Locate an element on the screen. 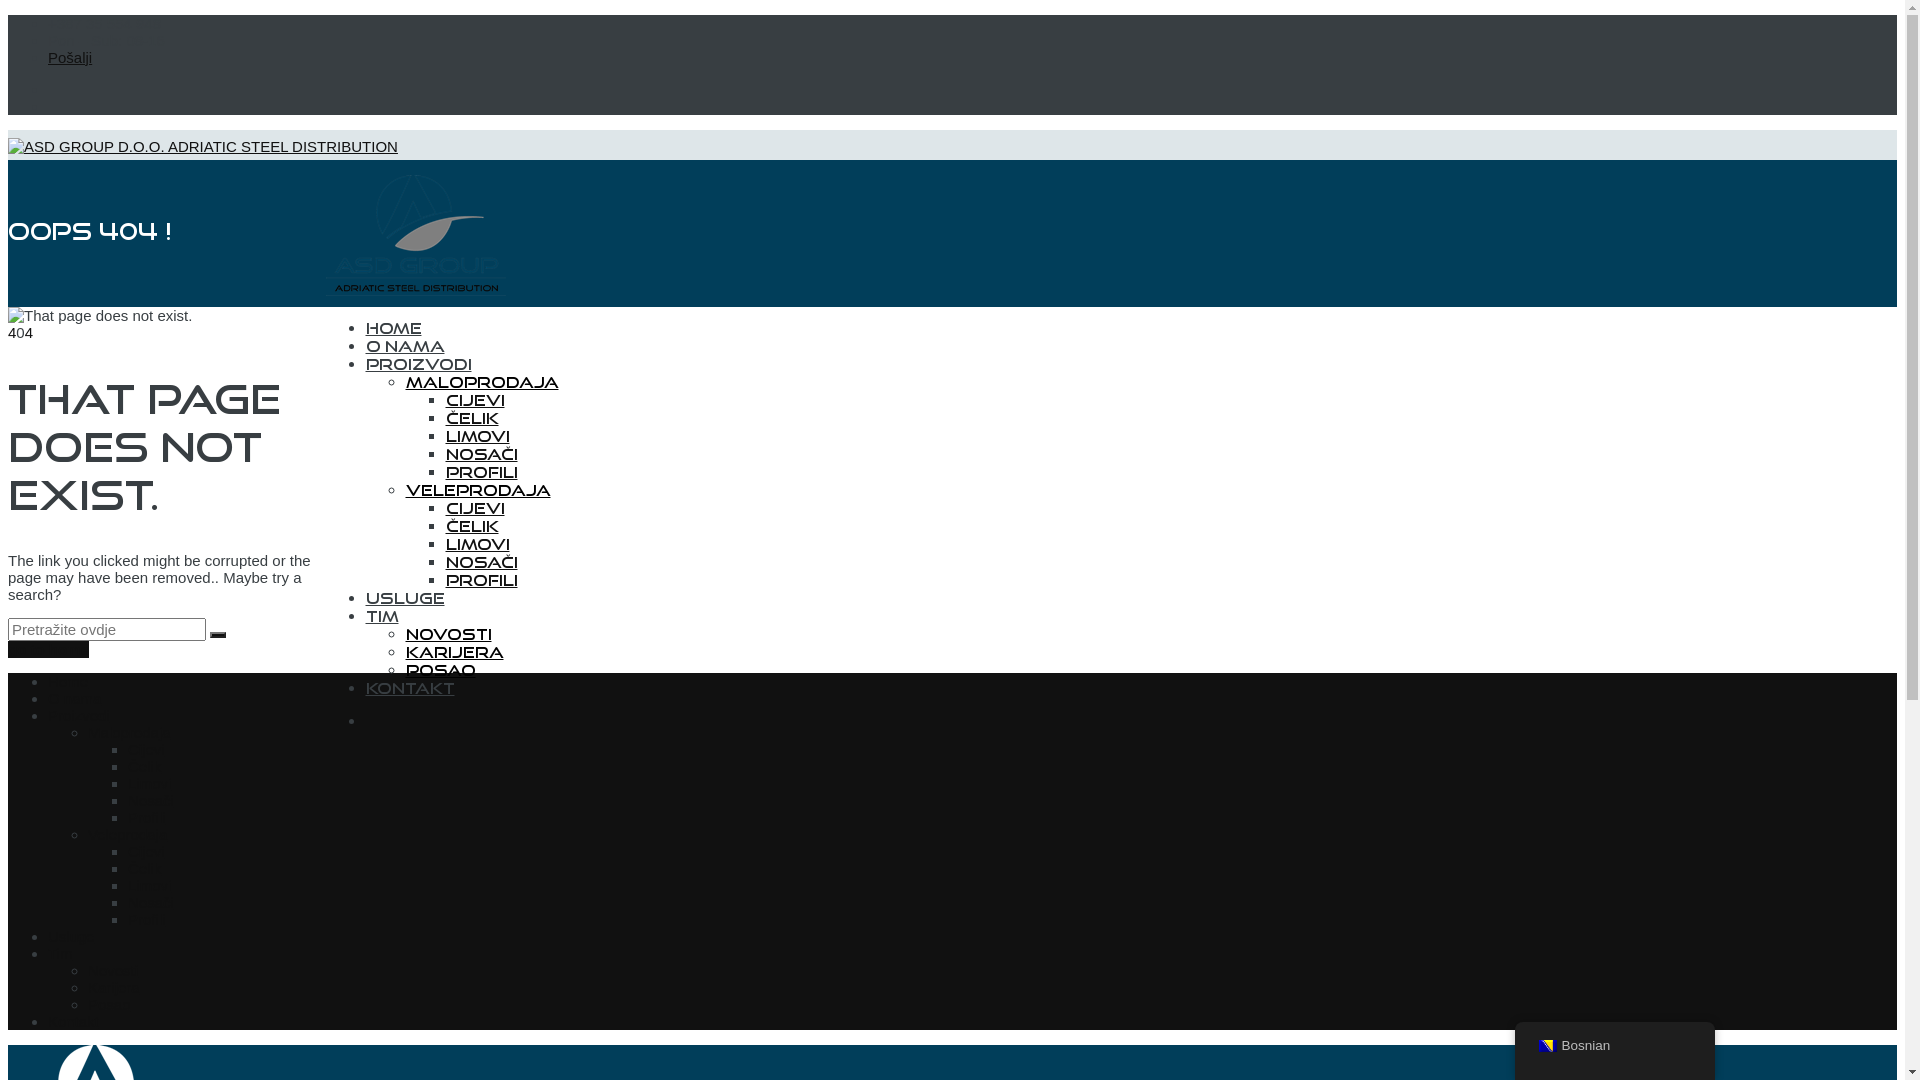 This screenshot has height=1080, width=1920. Home is located at coordinates (394, 328).